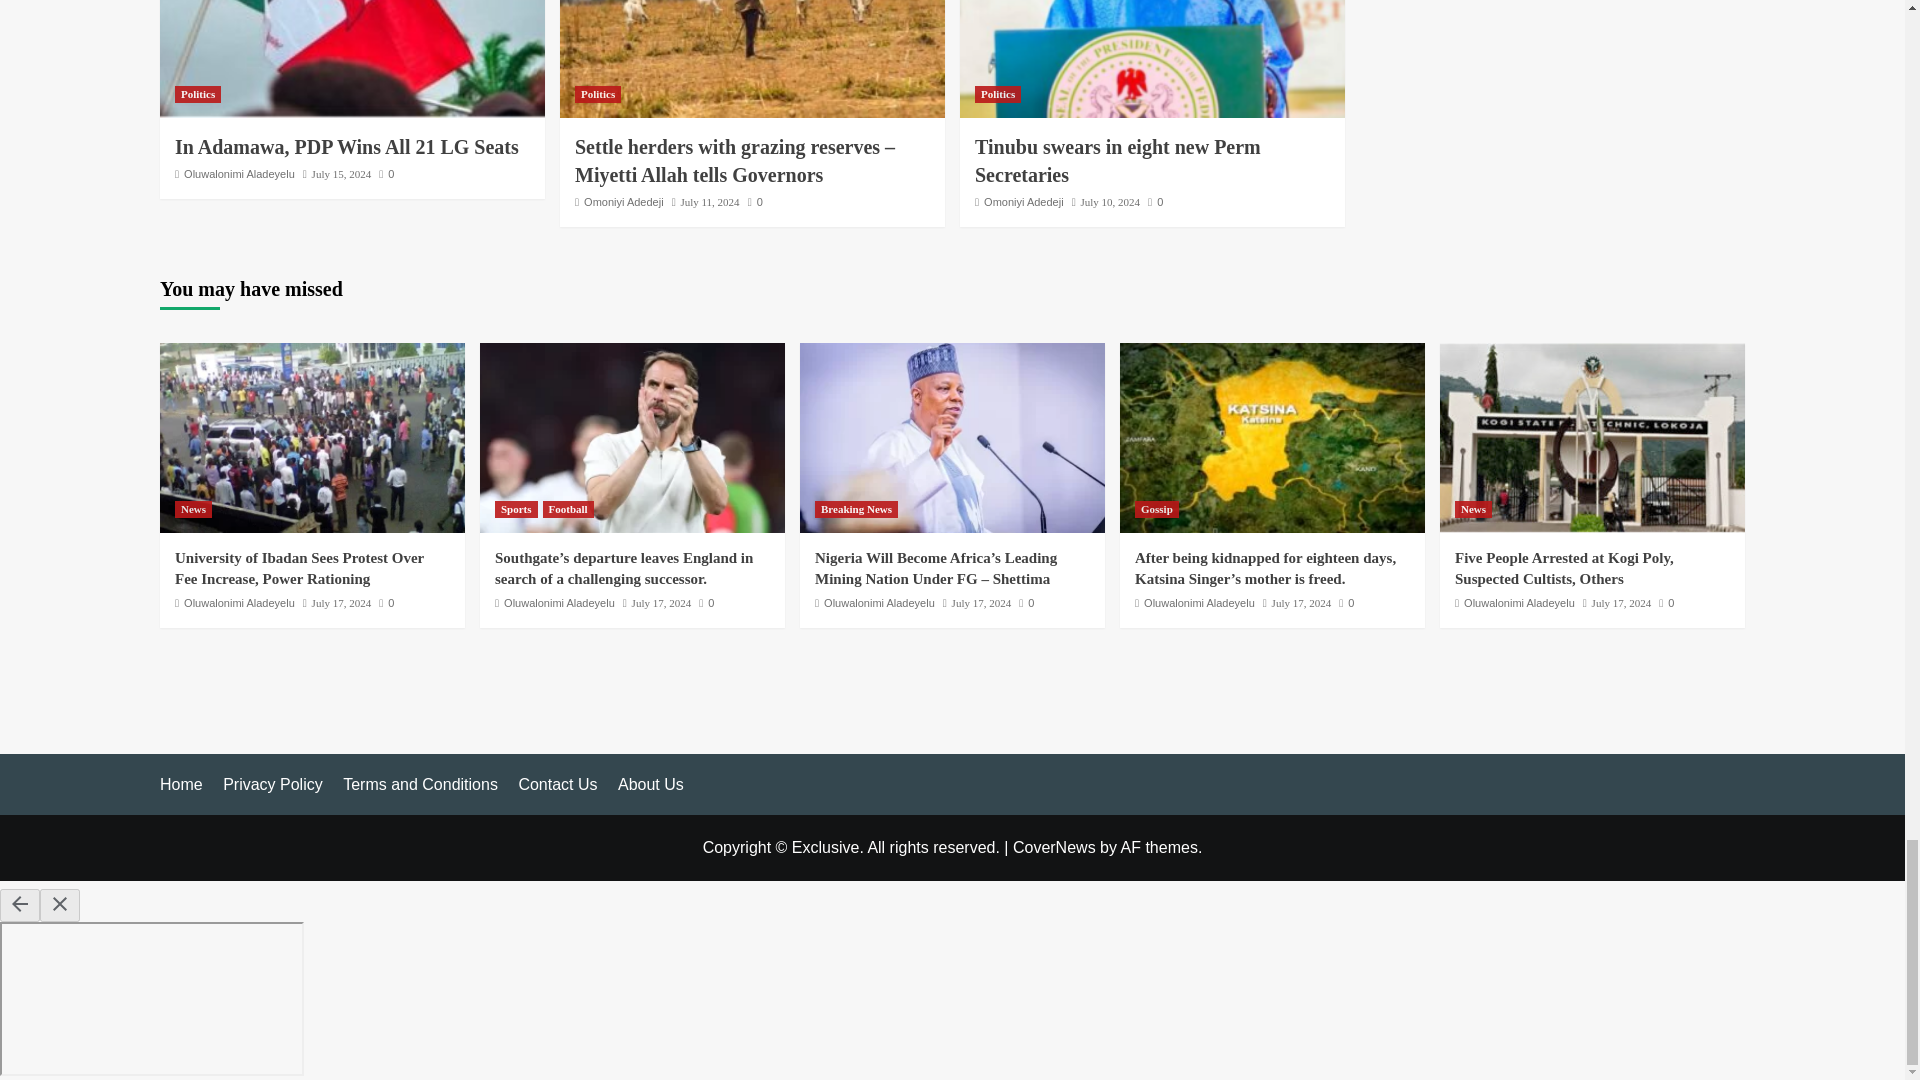  I want to click on Oluwalonimi Aladeyelu, so click(240, 174).